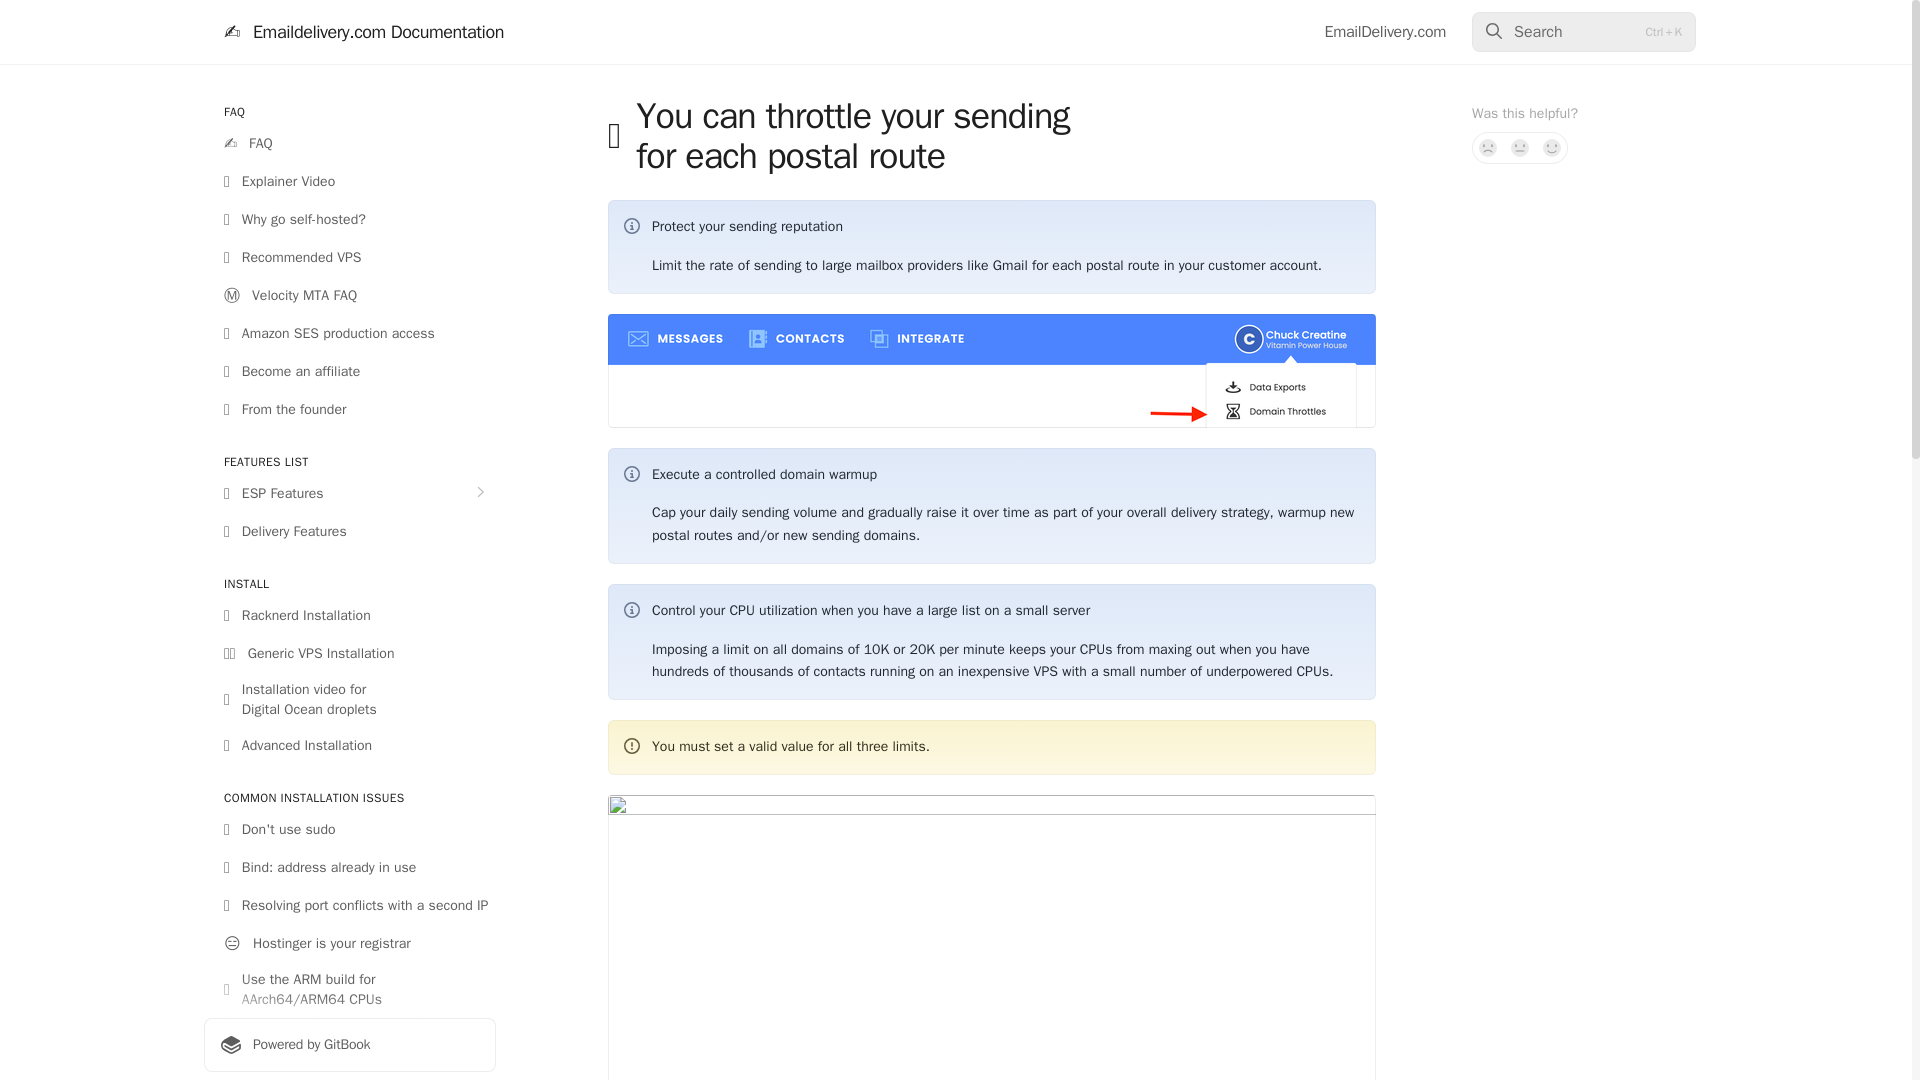  What do you see at coordinates (1520, 148) in the screenshot?
I see `Not sure` at bounding box center [1520, 148].